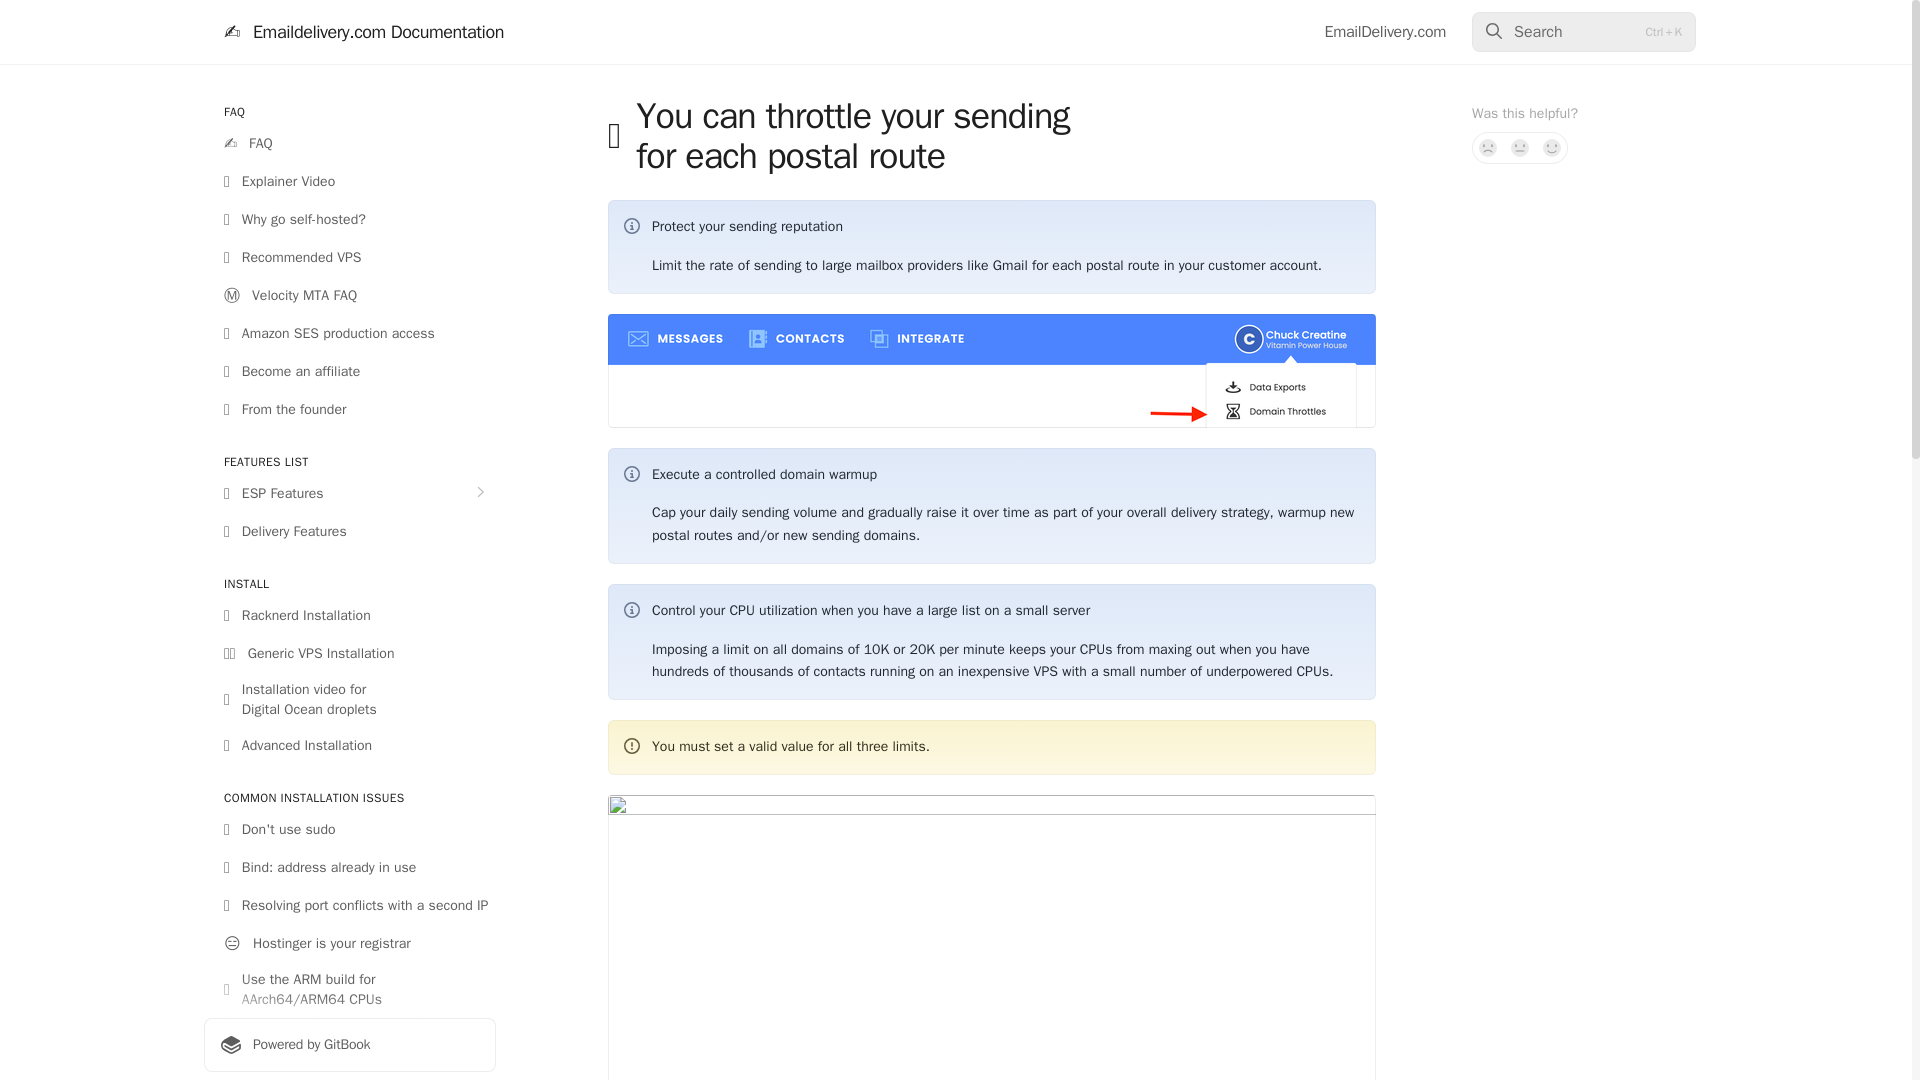  What do you see at coordinates (1520, 148) in the screenshot?
I see `Not sure` at bounding box center [1520, 148].